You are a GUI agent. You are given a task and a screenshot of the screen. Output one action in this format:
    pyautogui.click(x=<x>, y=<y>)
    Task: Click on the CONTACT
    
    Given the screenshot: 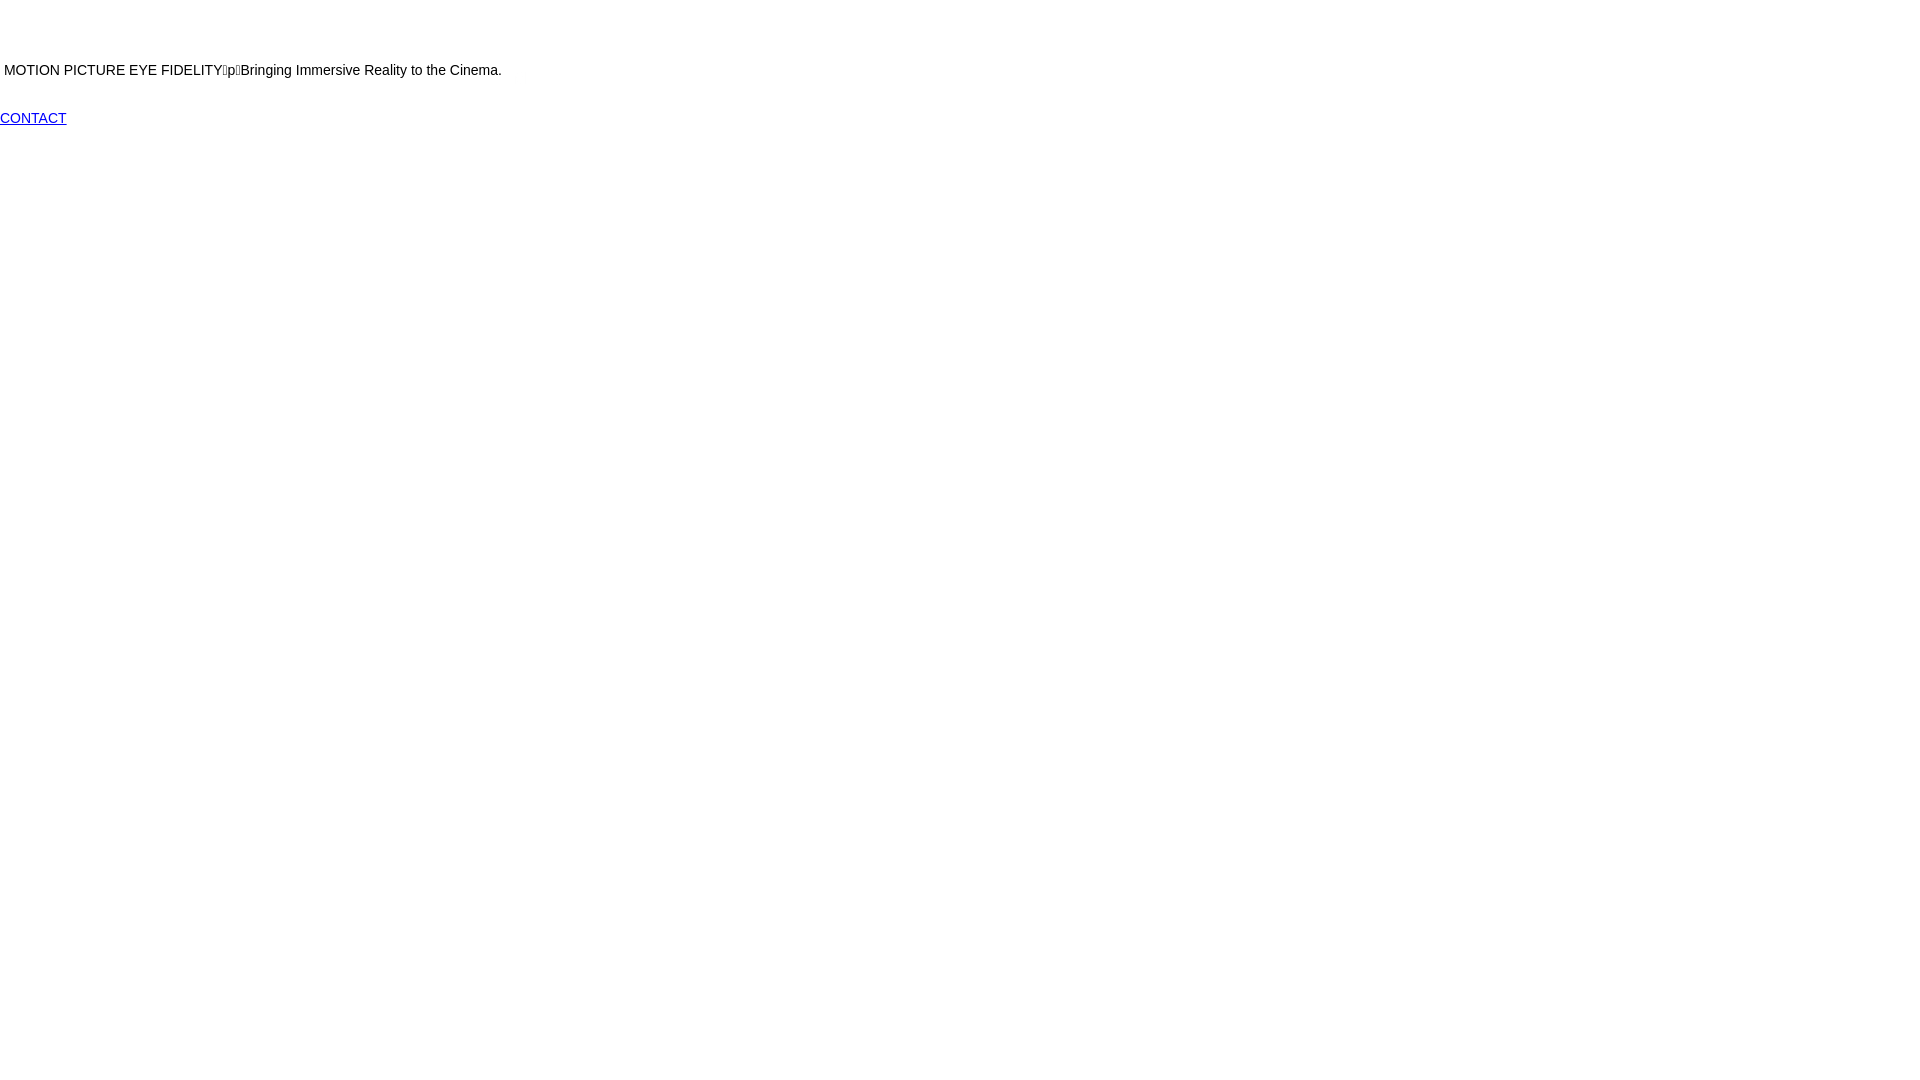 What is the action you would take?
    pyautogui.click(x=34, y=118)
    